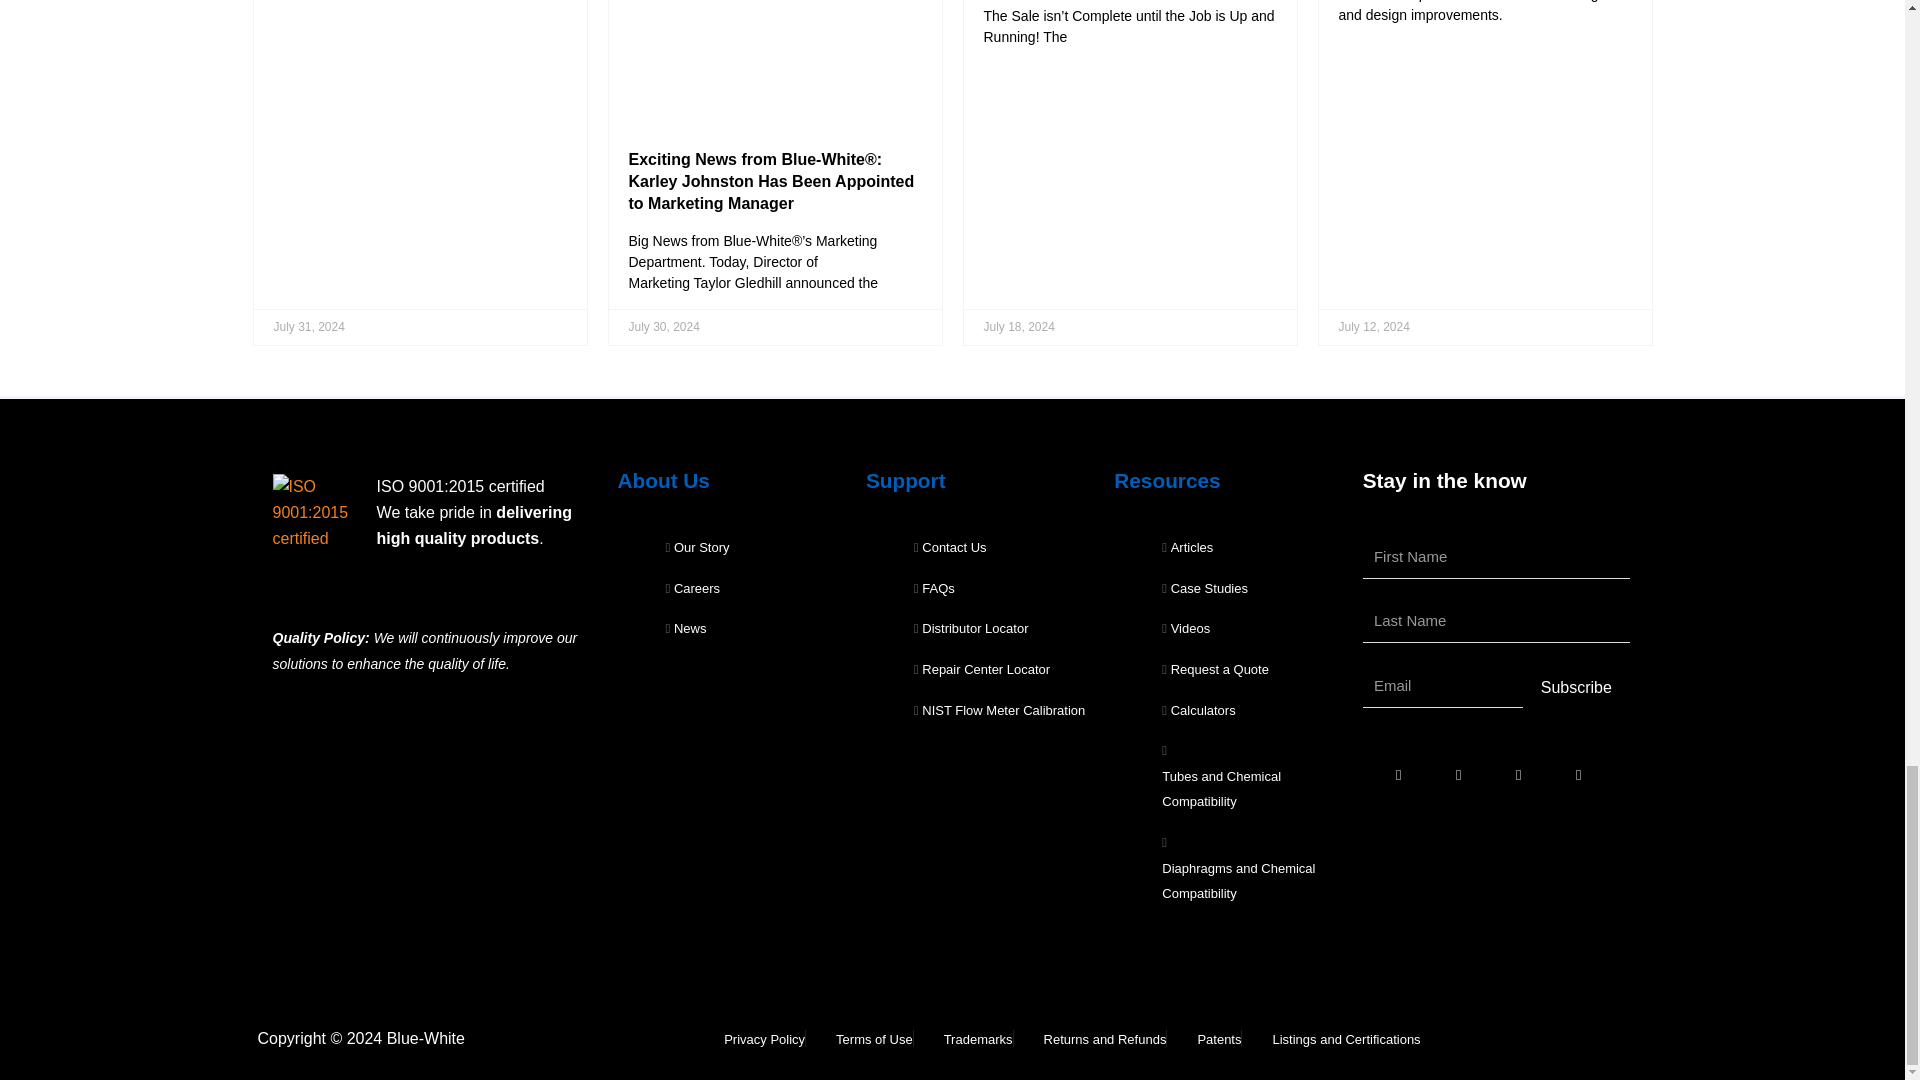 The width and height of the screenshot is (1920, 1080). I want to click on Our Story, so click(698, 548).